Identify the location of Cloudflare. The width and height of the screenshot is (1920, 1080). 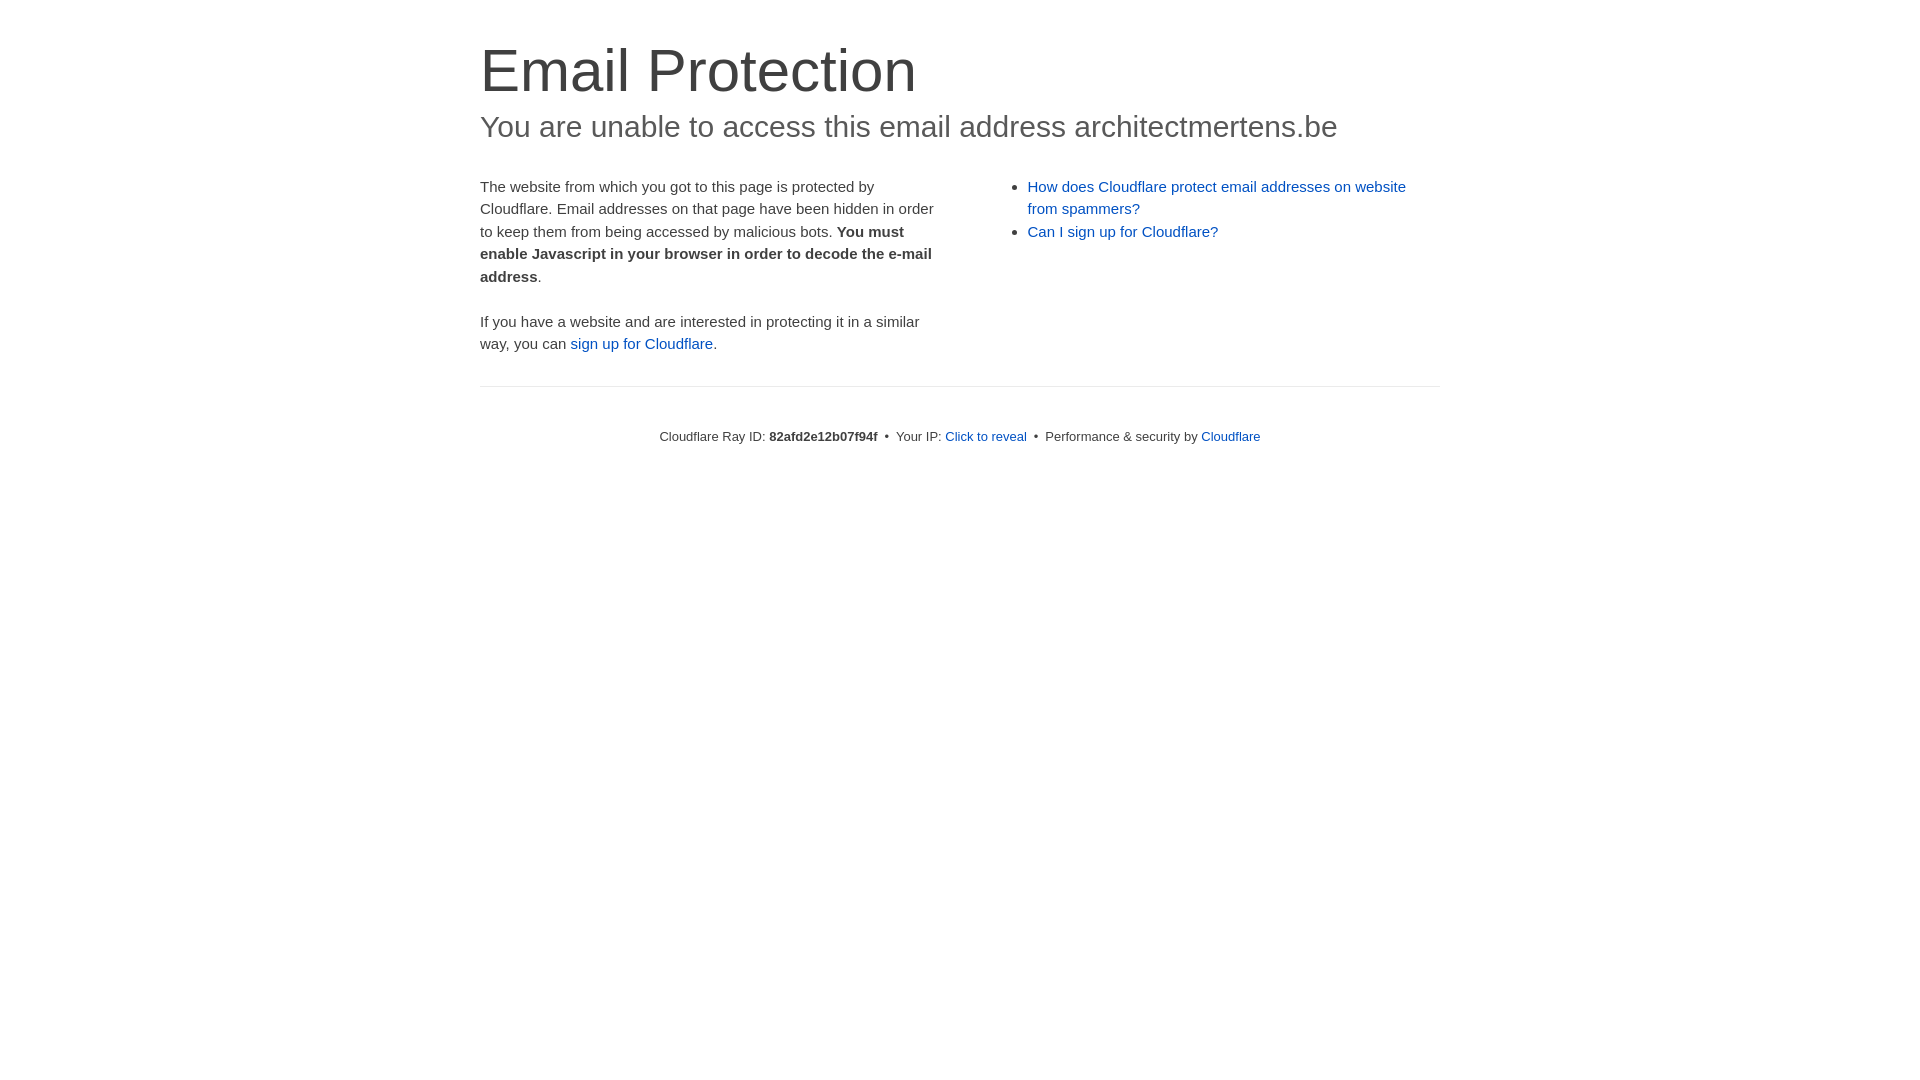
(1230, 436).